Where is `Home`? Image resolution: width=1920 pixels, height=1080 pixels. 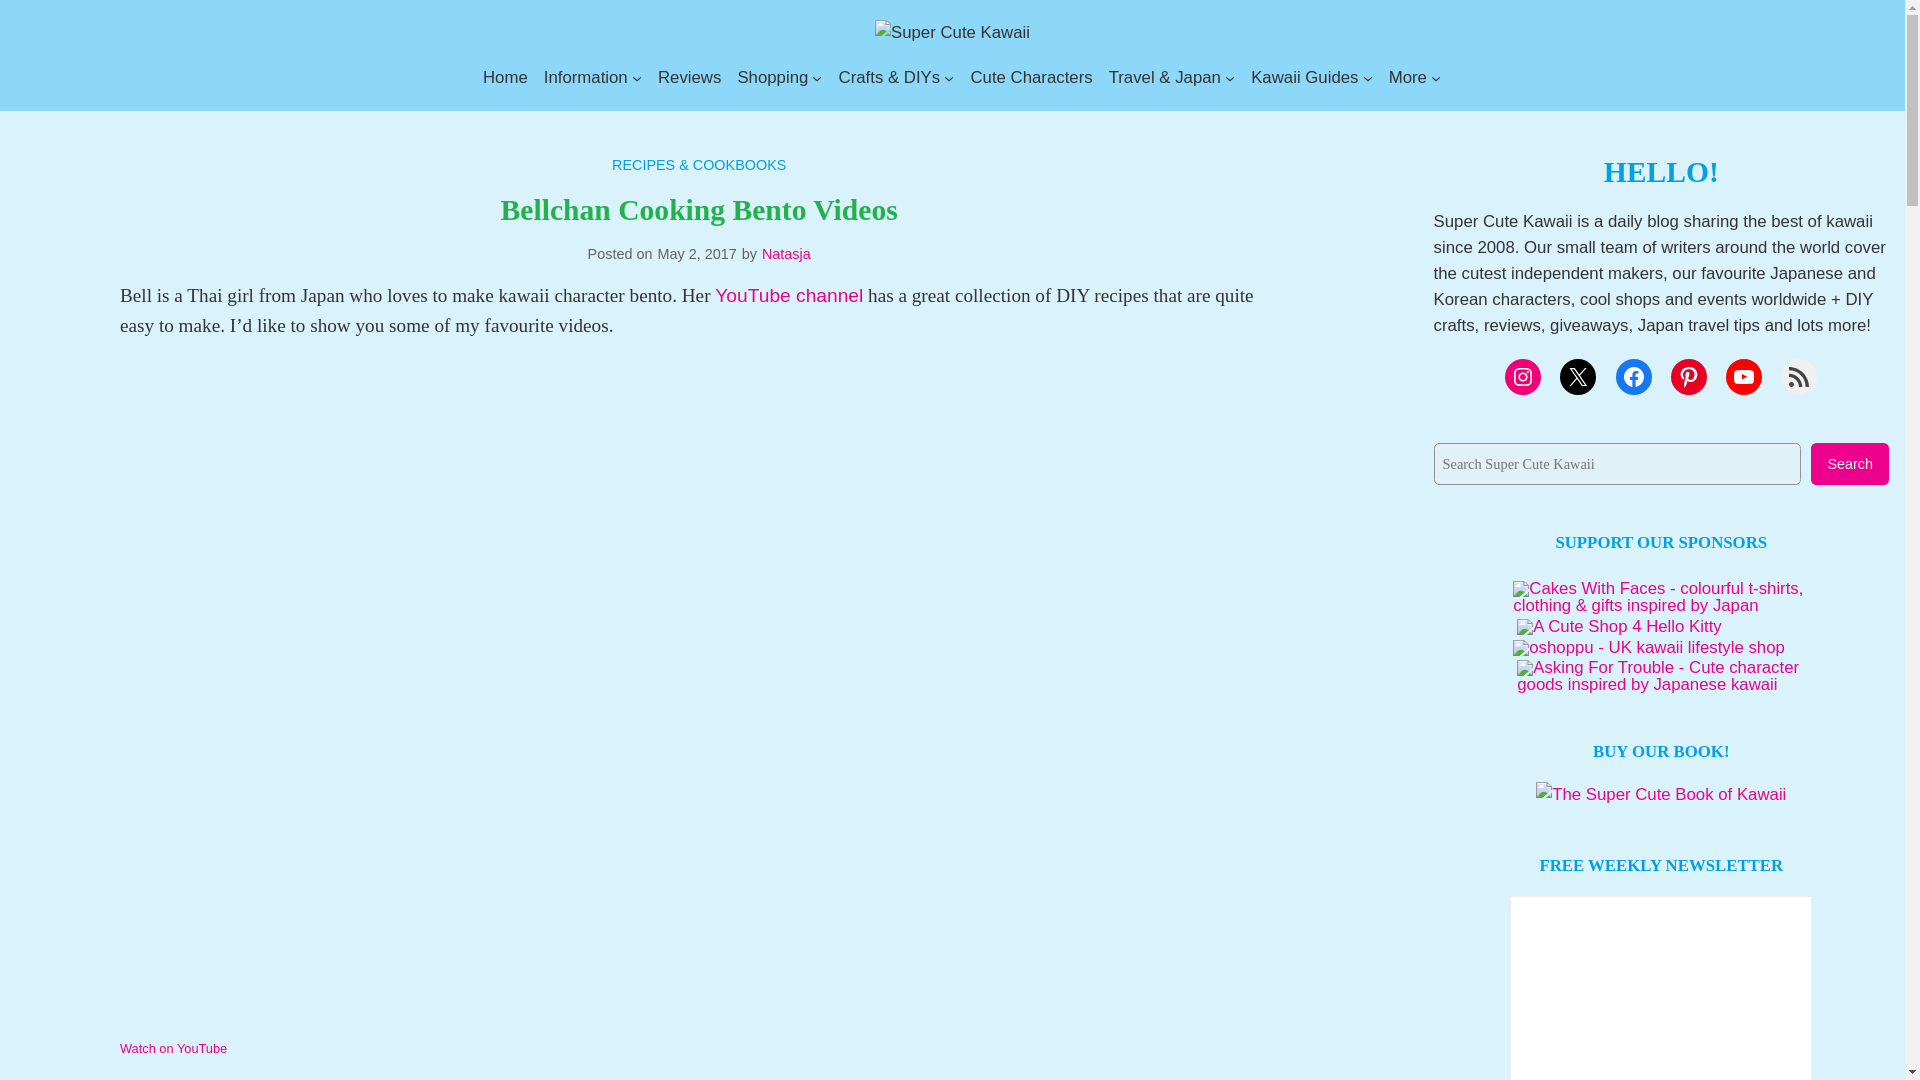 Home is located at coordinates (506, 77).